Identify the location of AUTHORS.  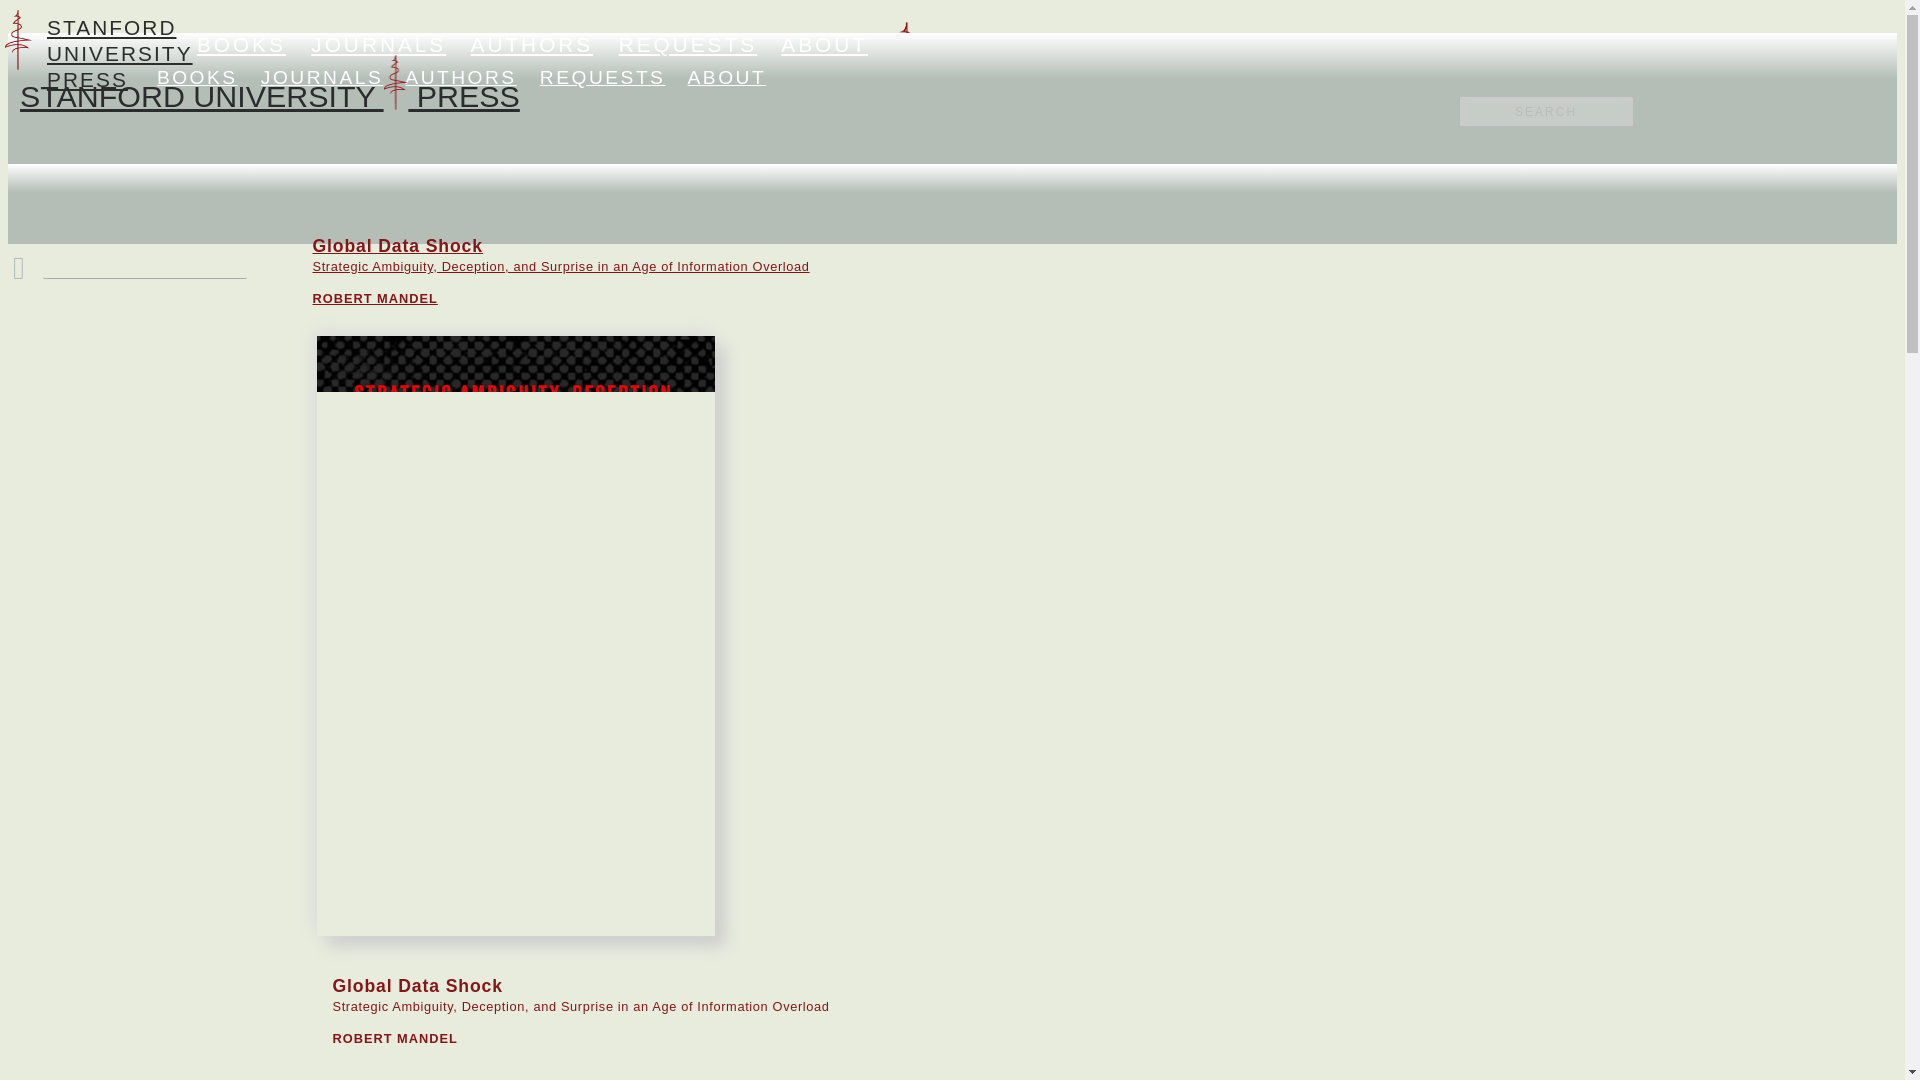
(460, 76).